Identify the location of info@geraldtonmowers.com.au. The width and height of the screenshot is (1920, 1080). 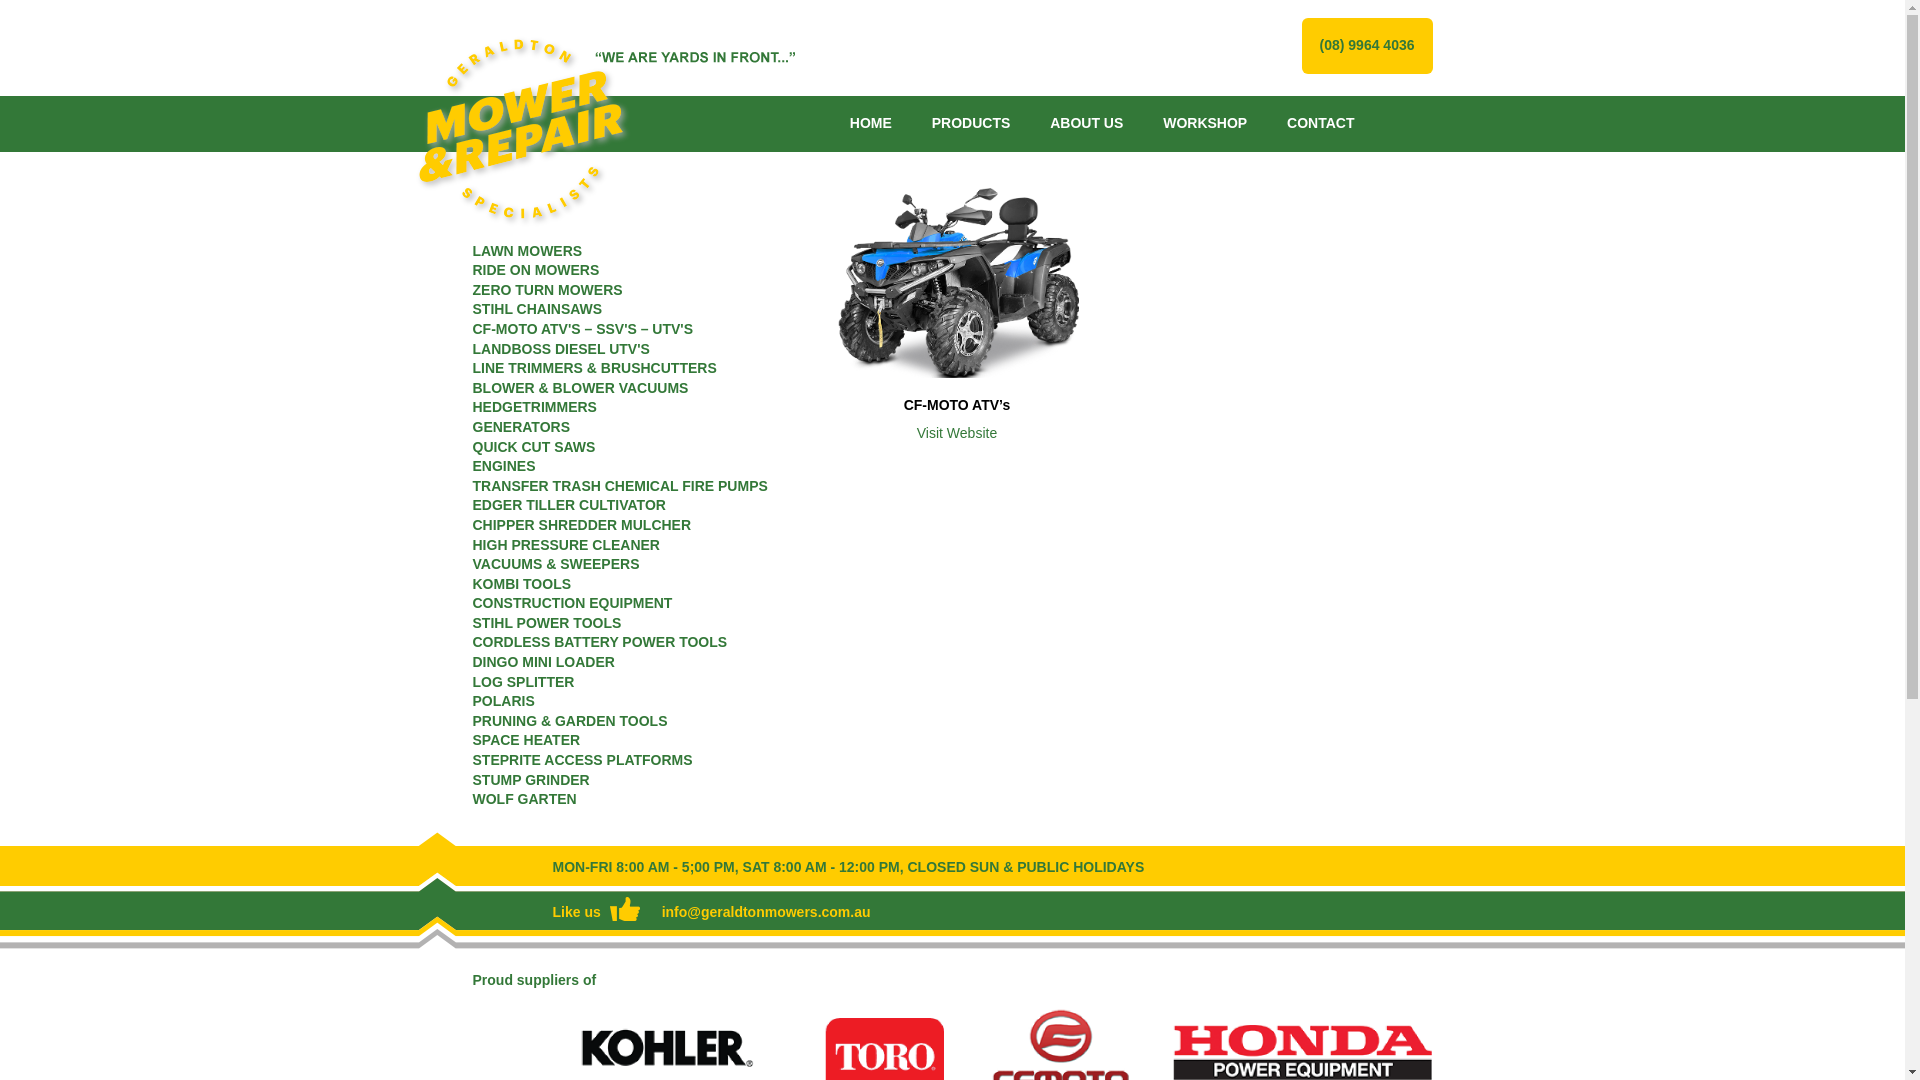
(766, 912).